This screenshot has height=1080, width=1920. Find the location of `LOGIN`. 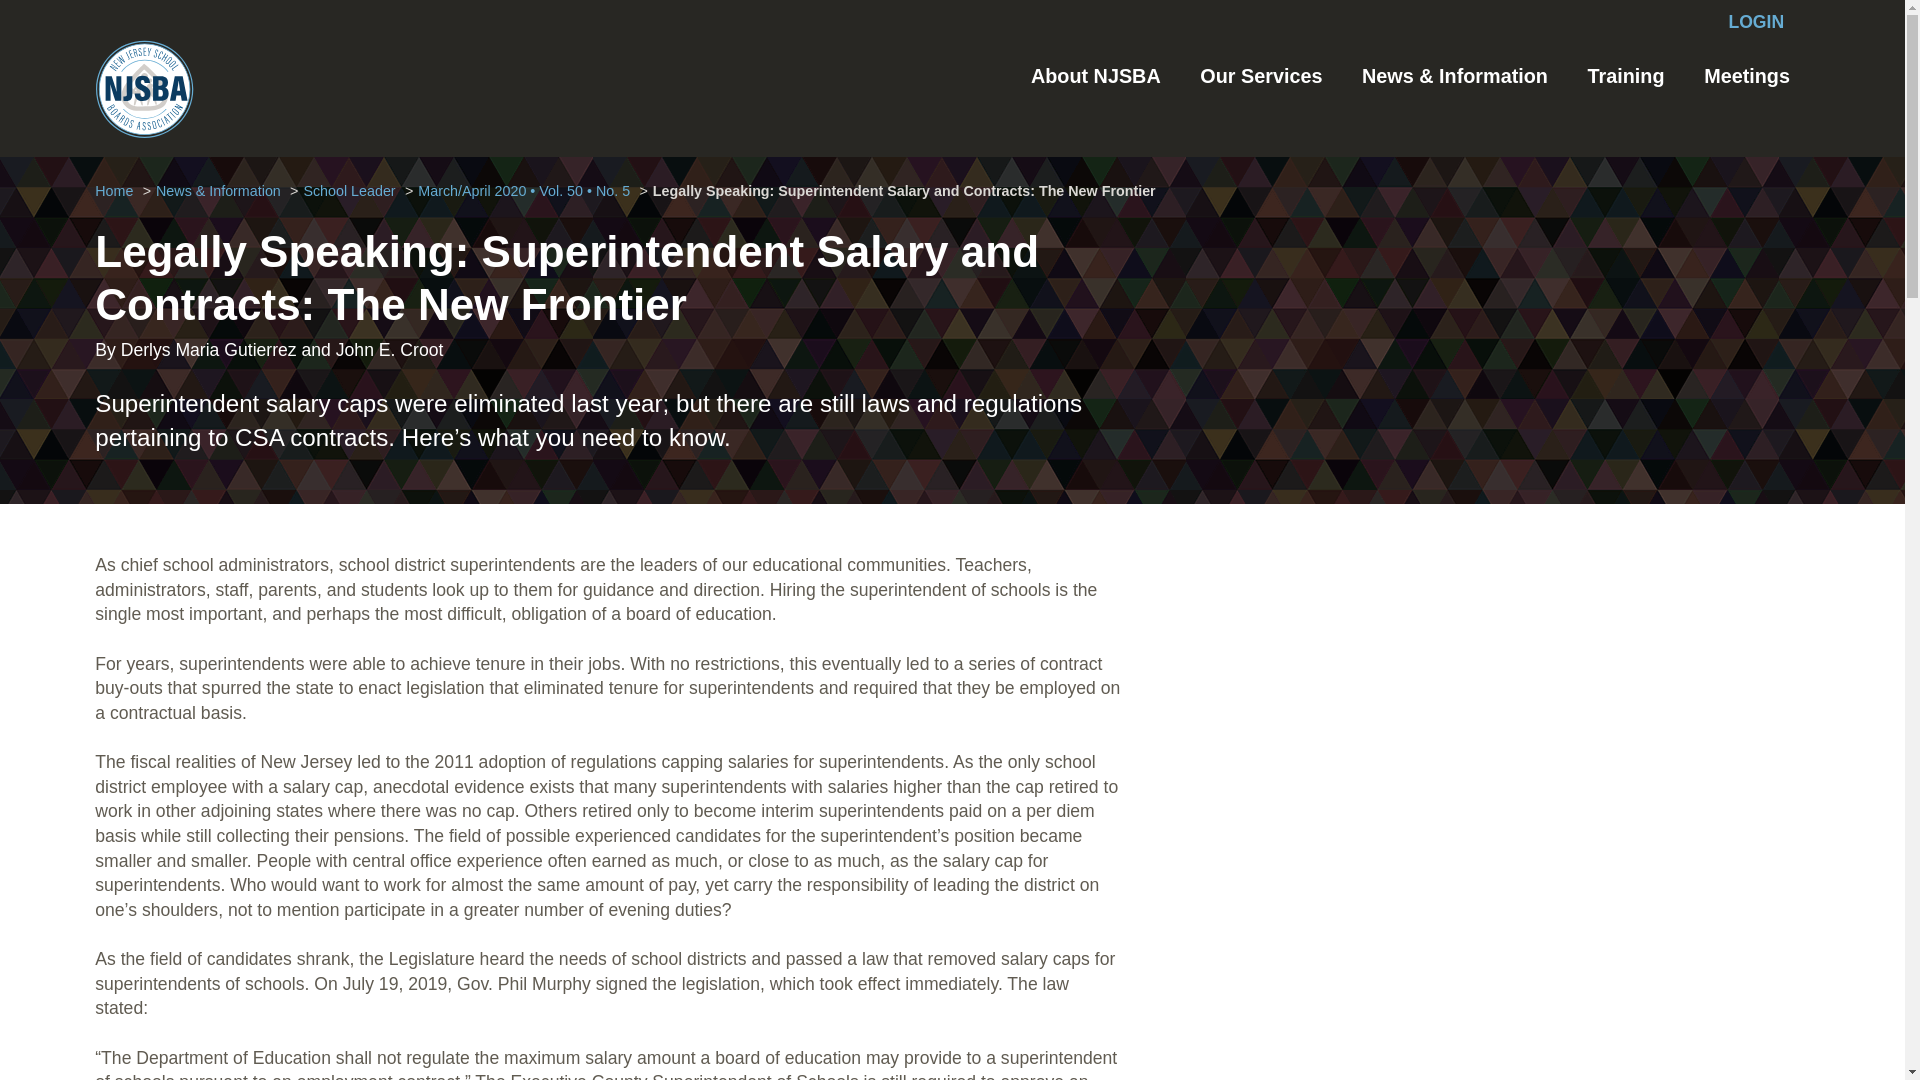

LOGIN is located at coordinates (1756, 22).